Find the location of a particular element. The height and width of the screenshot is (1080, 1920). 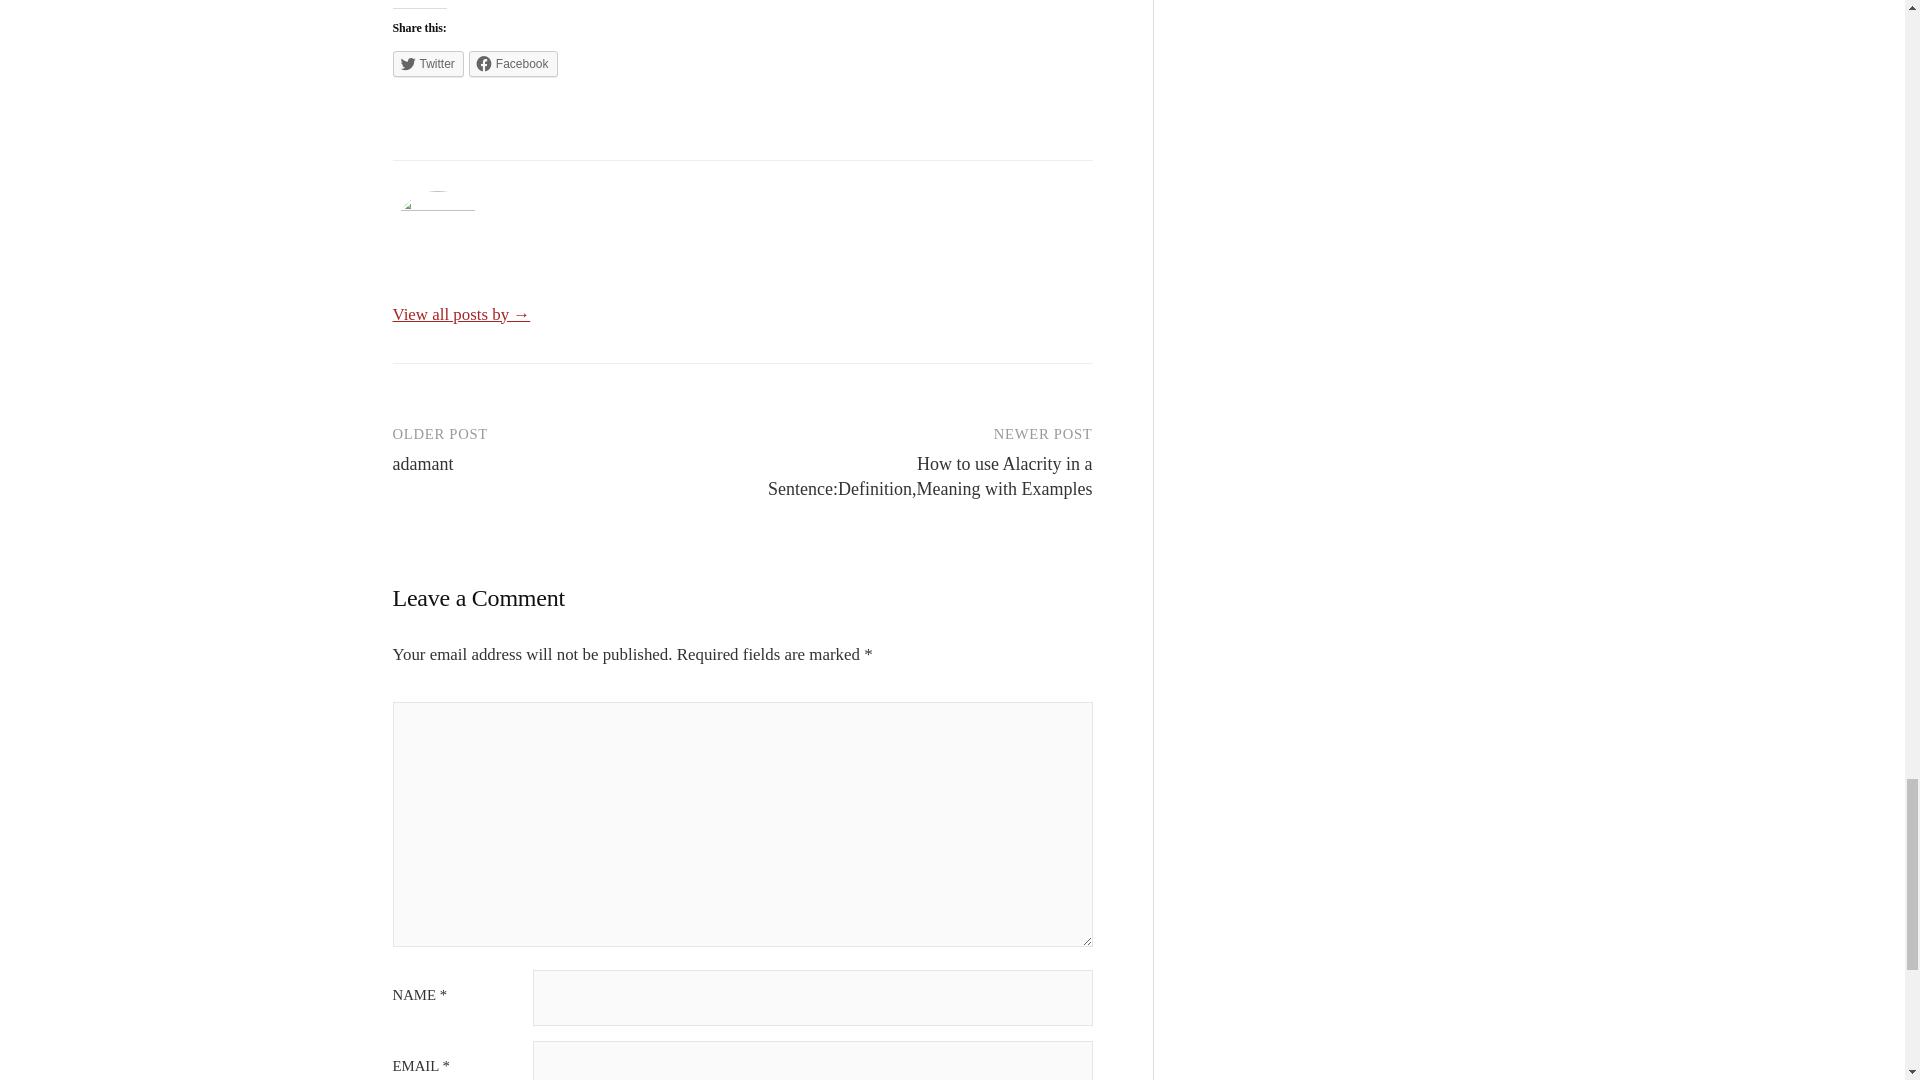

Twitter is located at coordinates (426, 63).